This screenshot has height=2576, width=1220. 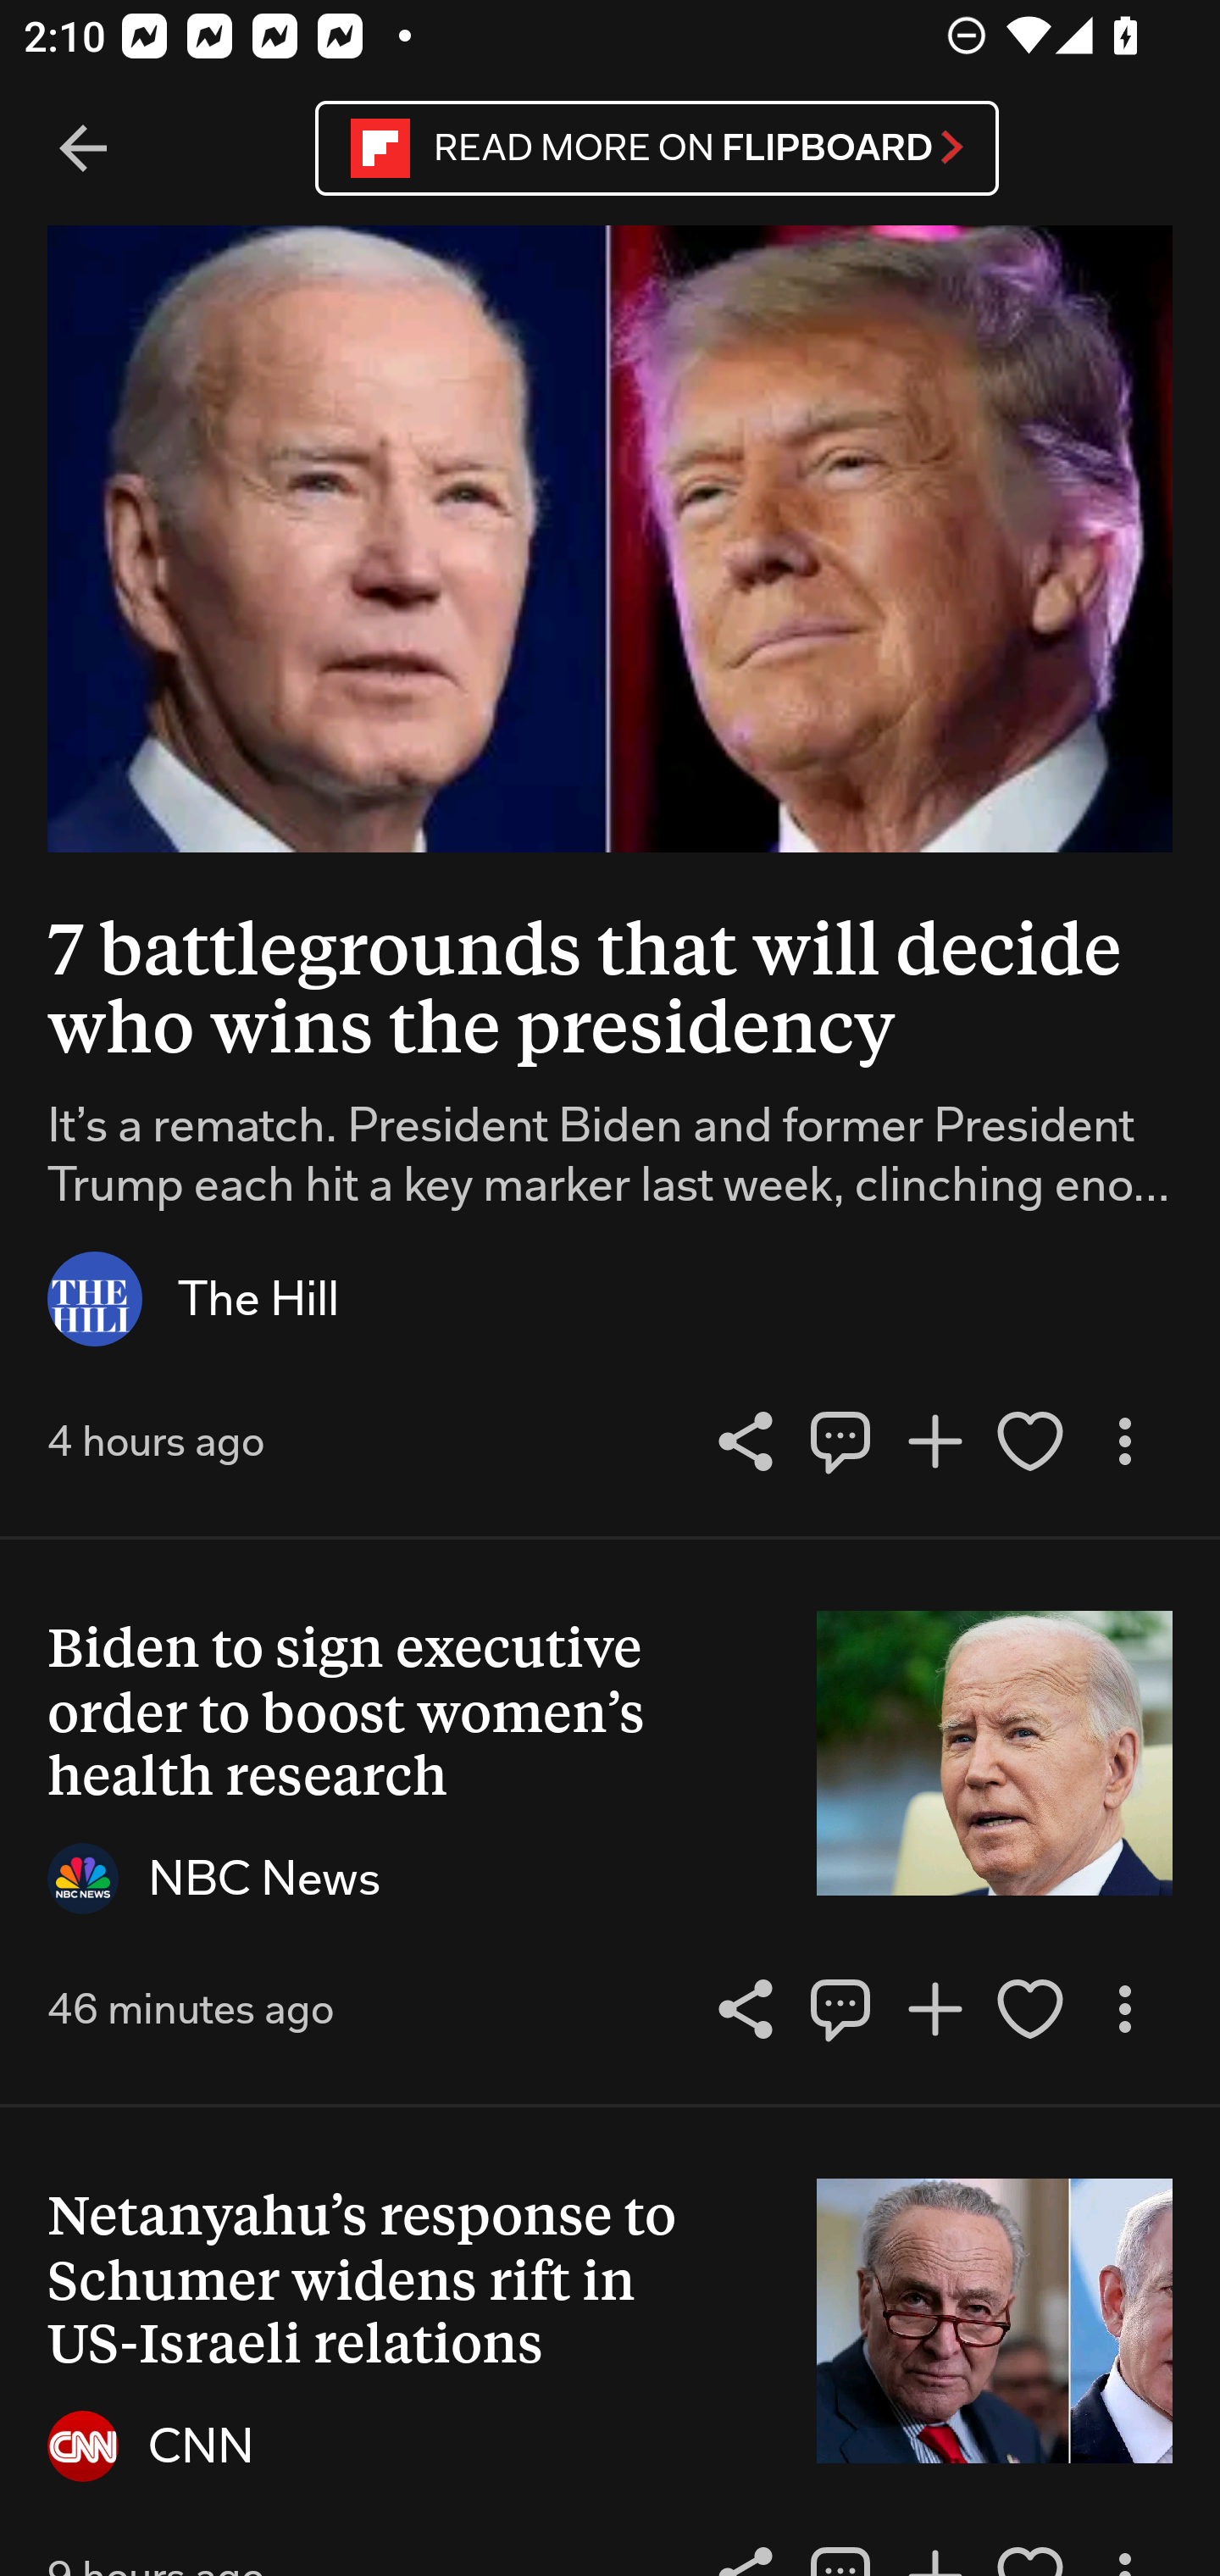 What do you see at coordinates (1124, 2008) in the screenshot?
I see `Options` at bounding box center [1124, 2008].